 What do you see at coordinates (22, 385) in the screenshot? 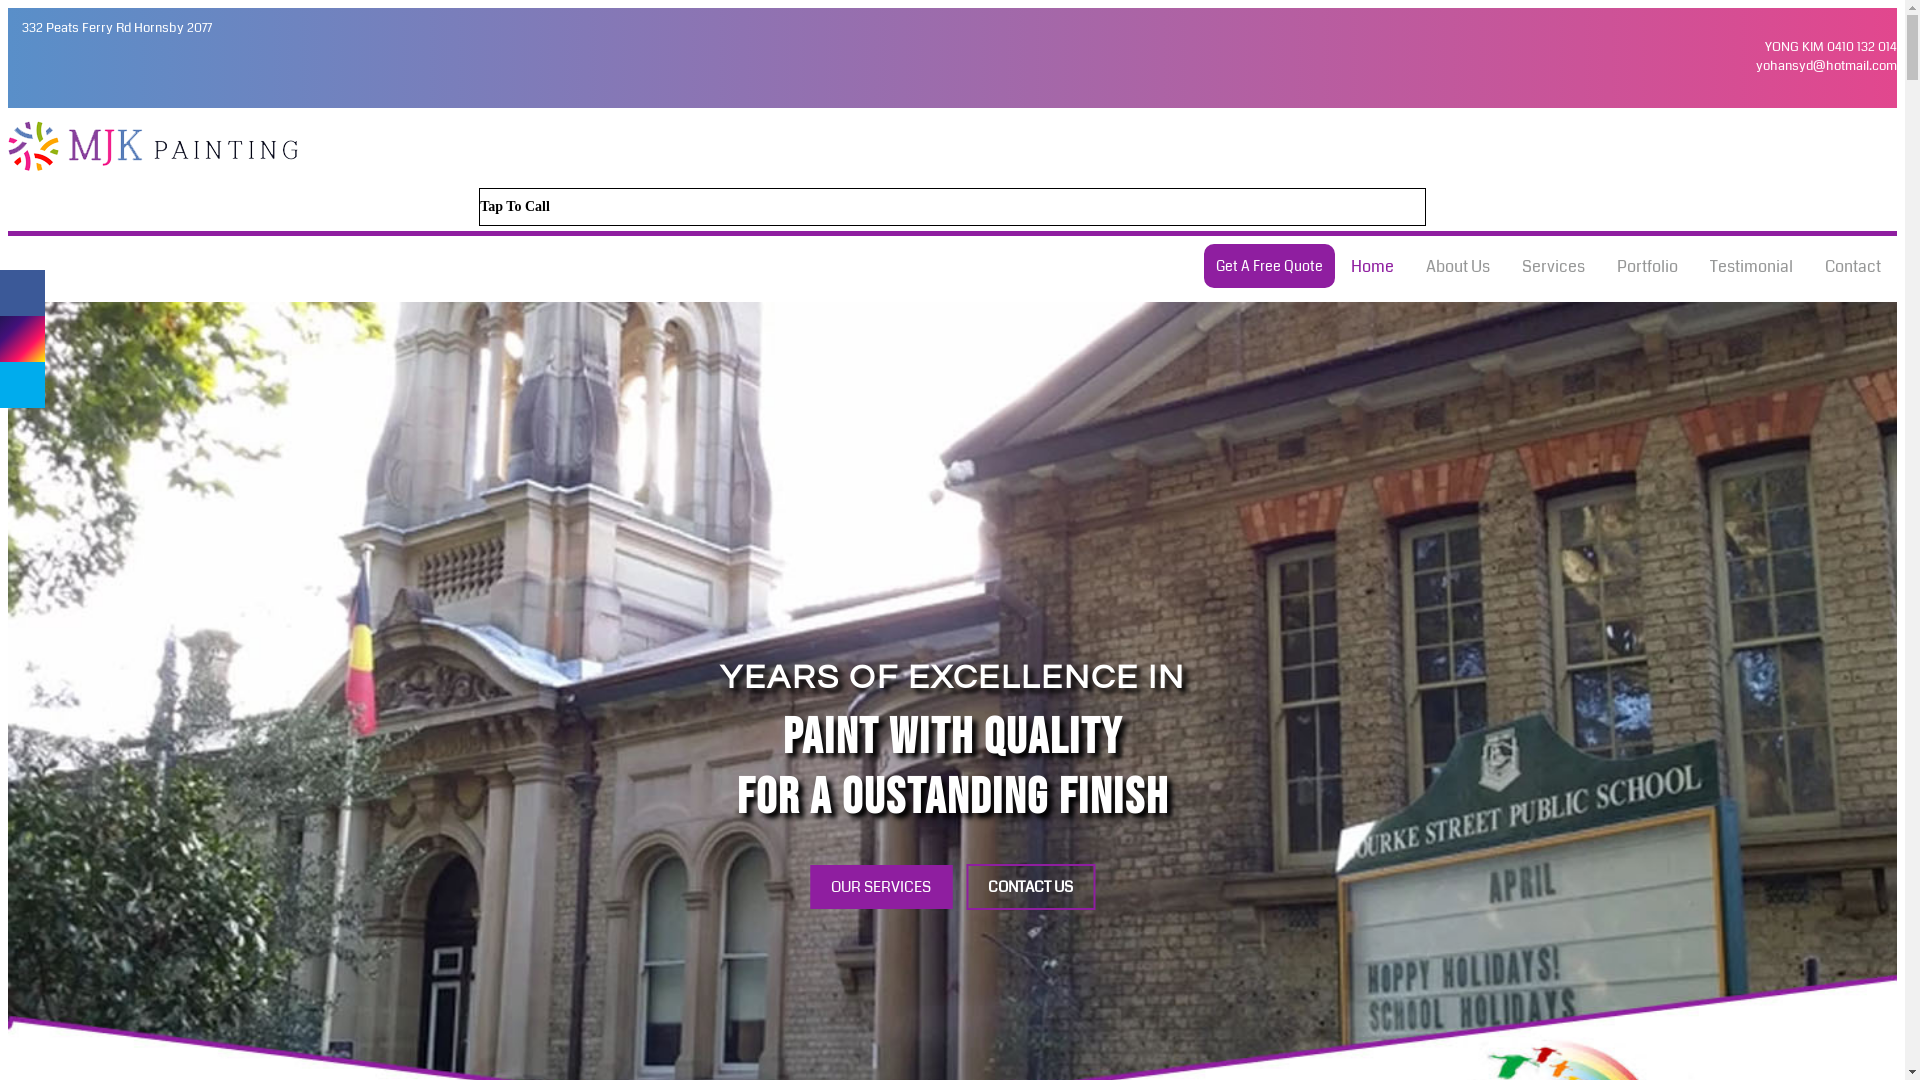
I see `share with: twitter` at bounding box center [22, 385].